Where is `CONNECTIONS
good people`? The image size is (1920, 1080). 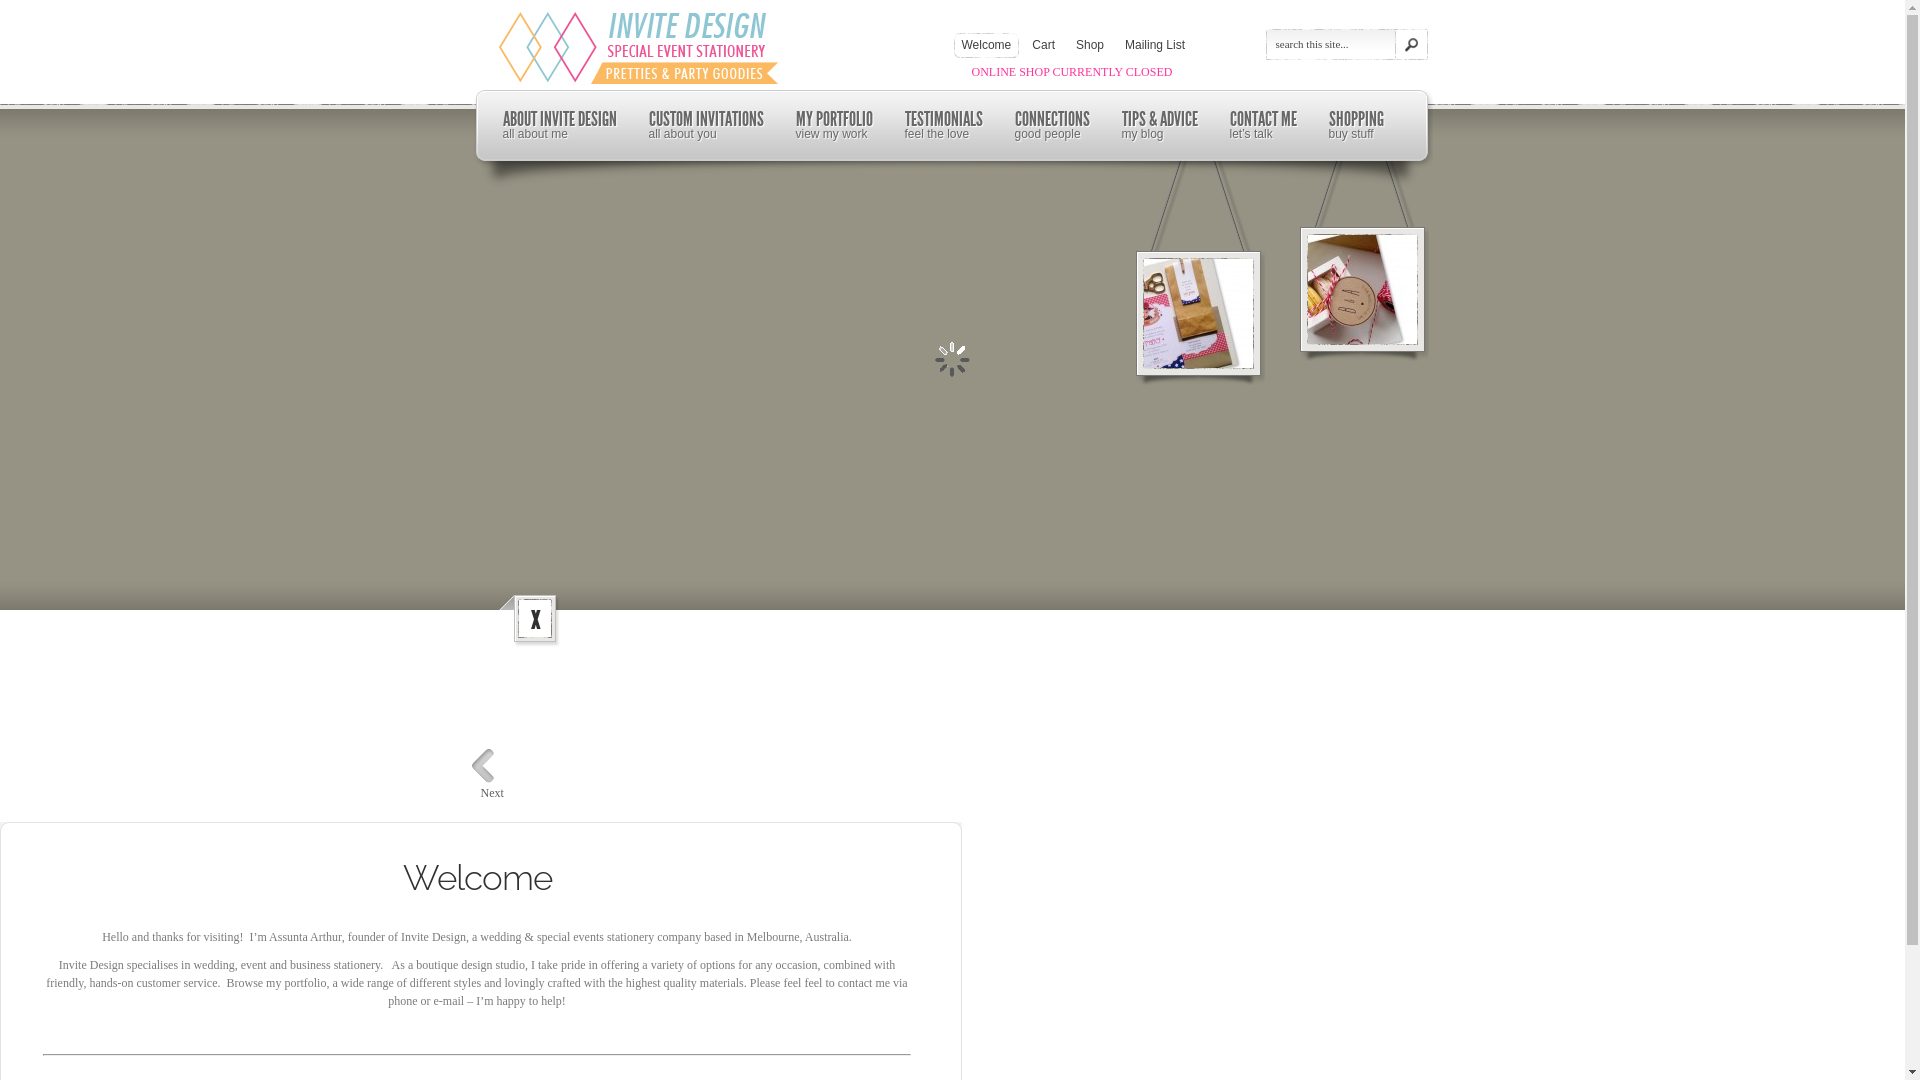
CONNECTIONS
good people is located at coordinates (1051, 126).